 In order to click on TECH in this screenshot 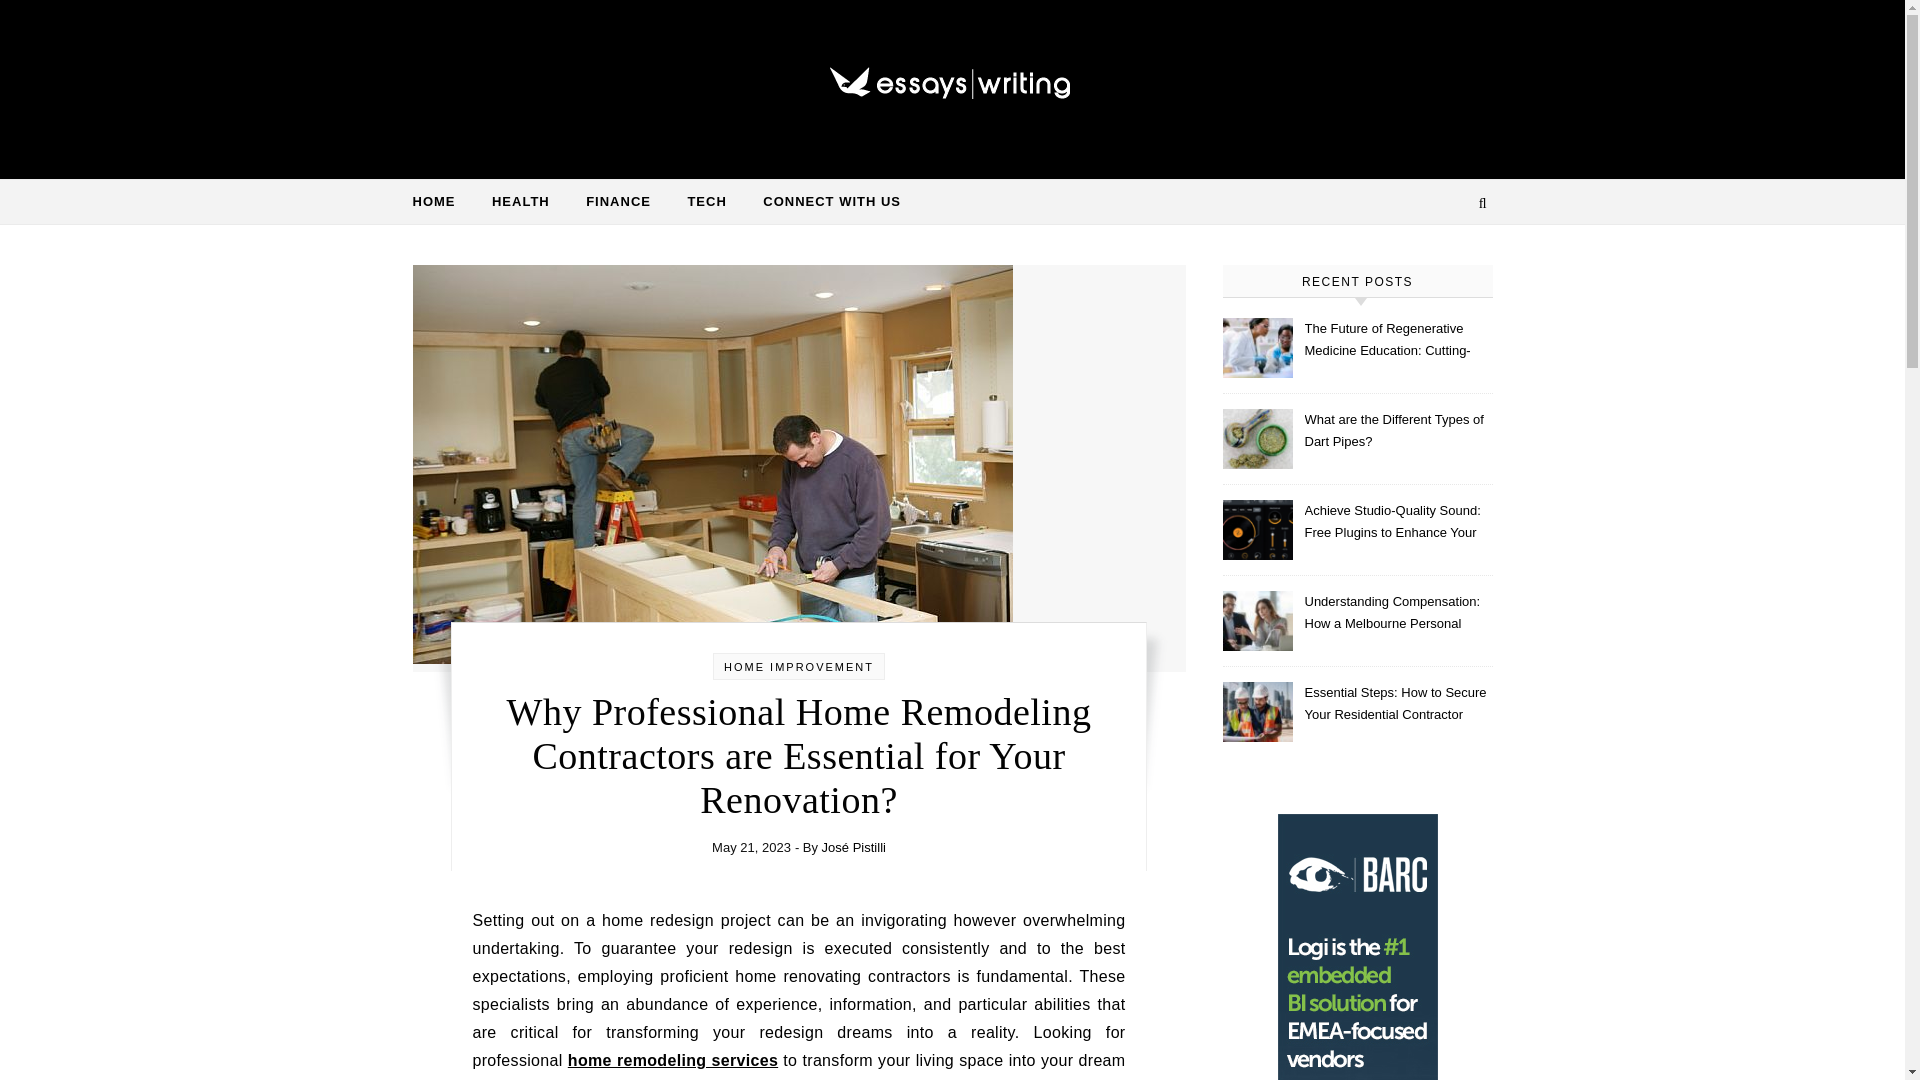, I will do `click(706, 202)`.